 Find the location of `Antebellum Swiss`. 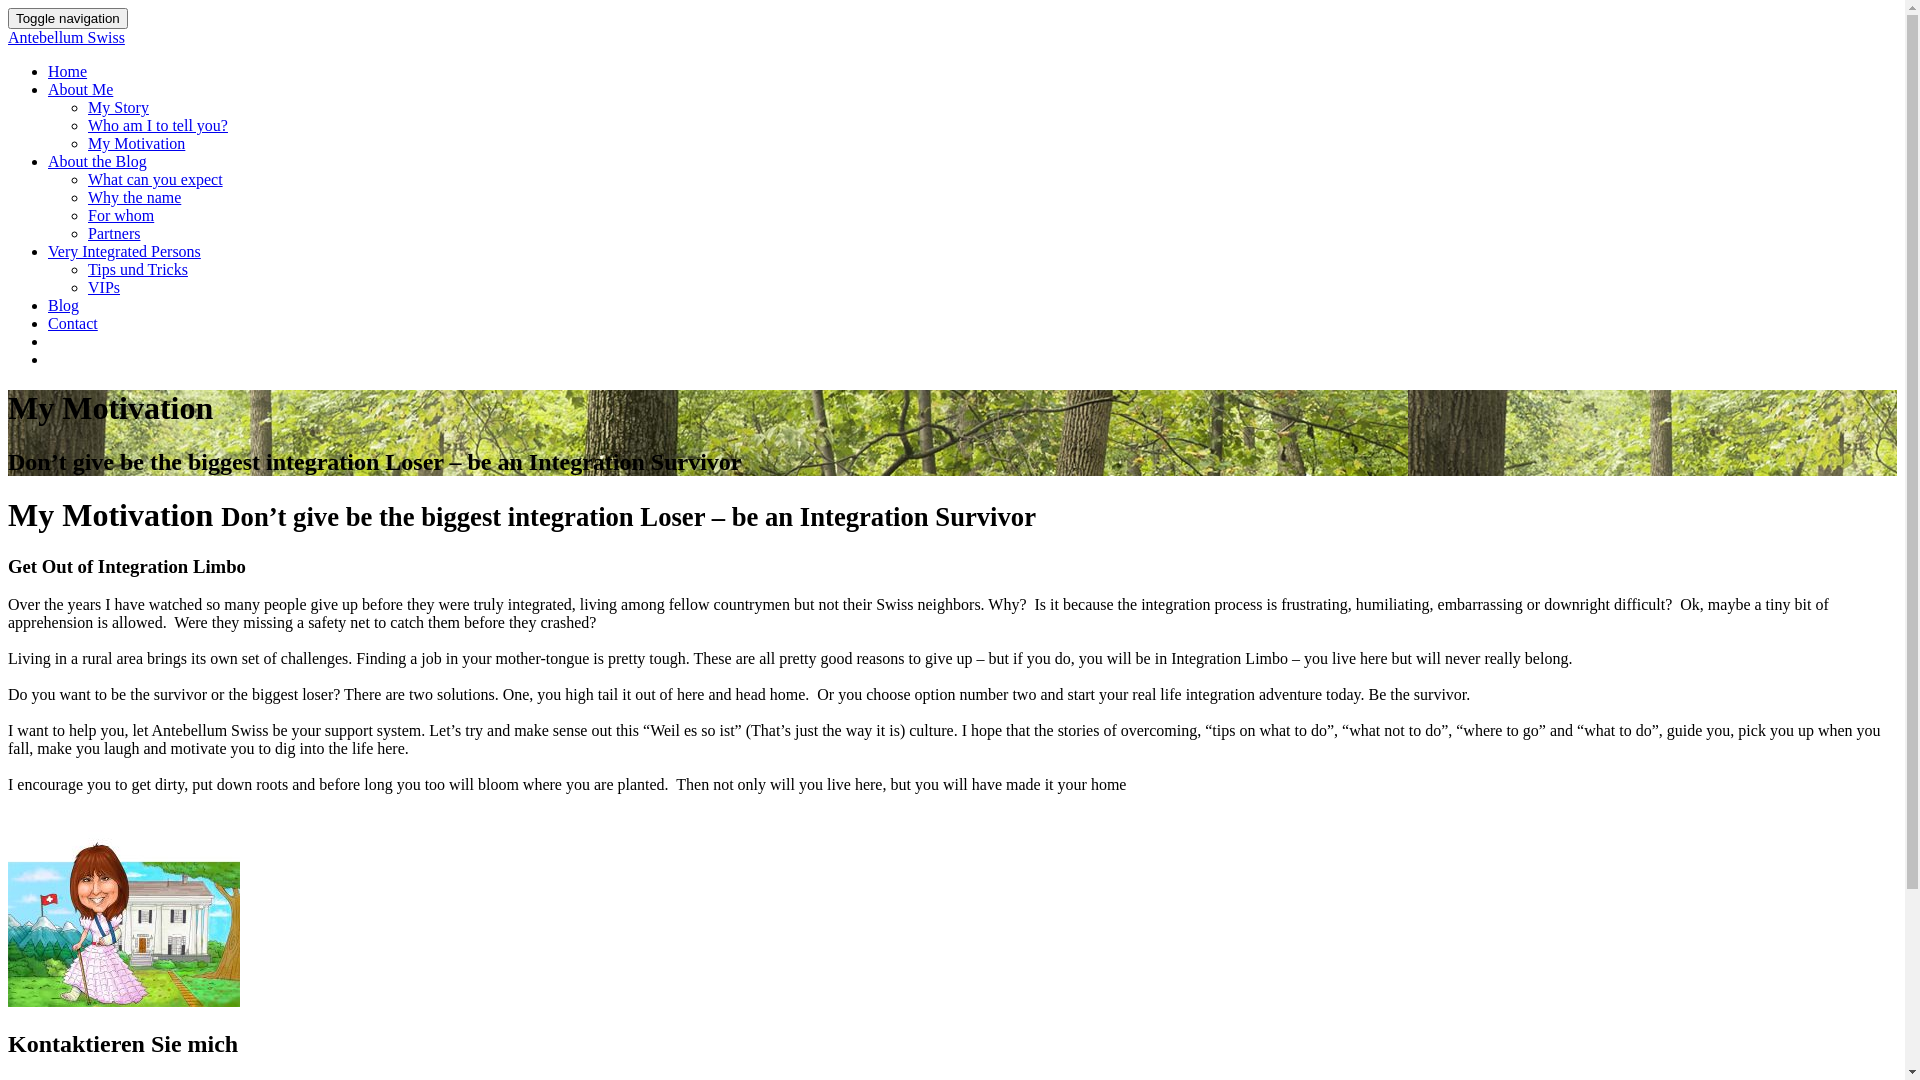

Antebellum Swiss is located at coordinates (952, 48).